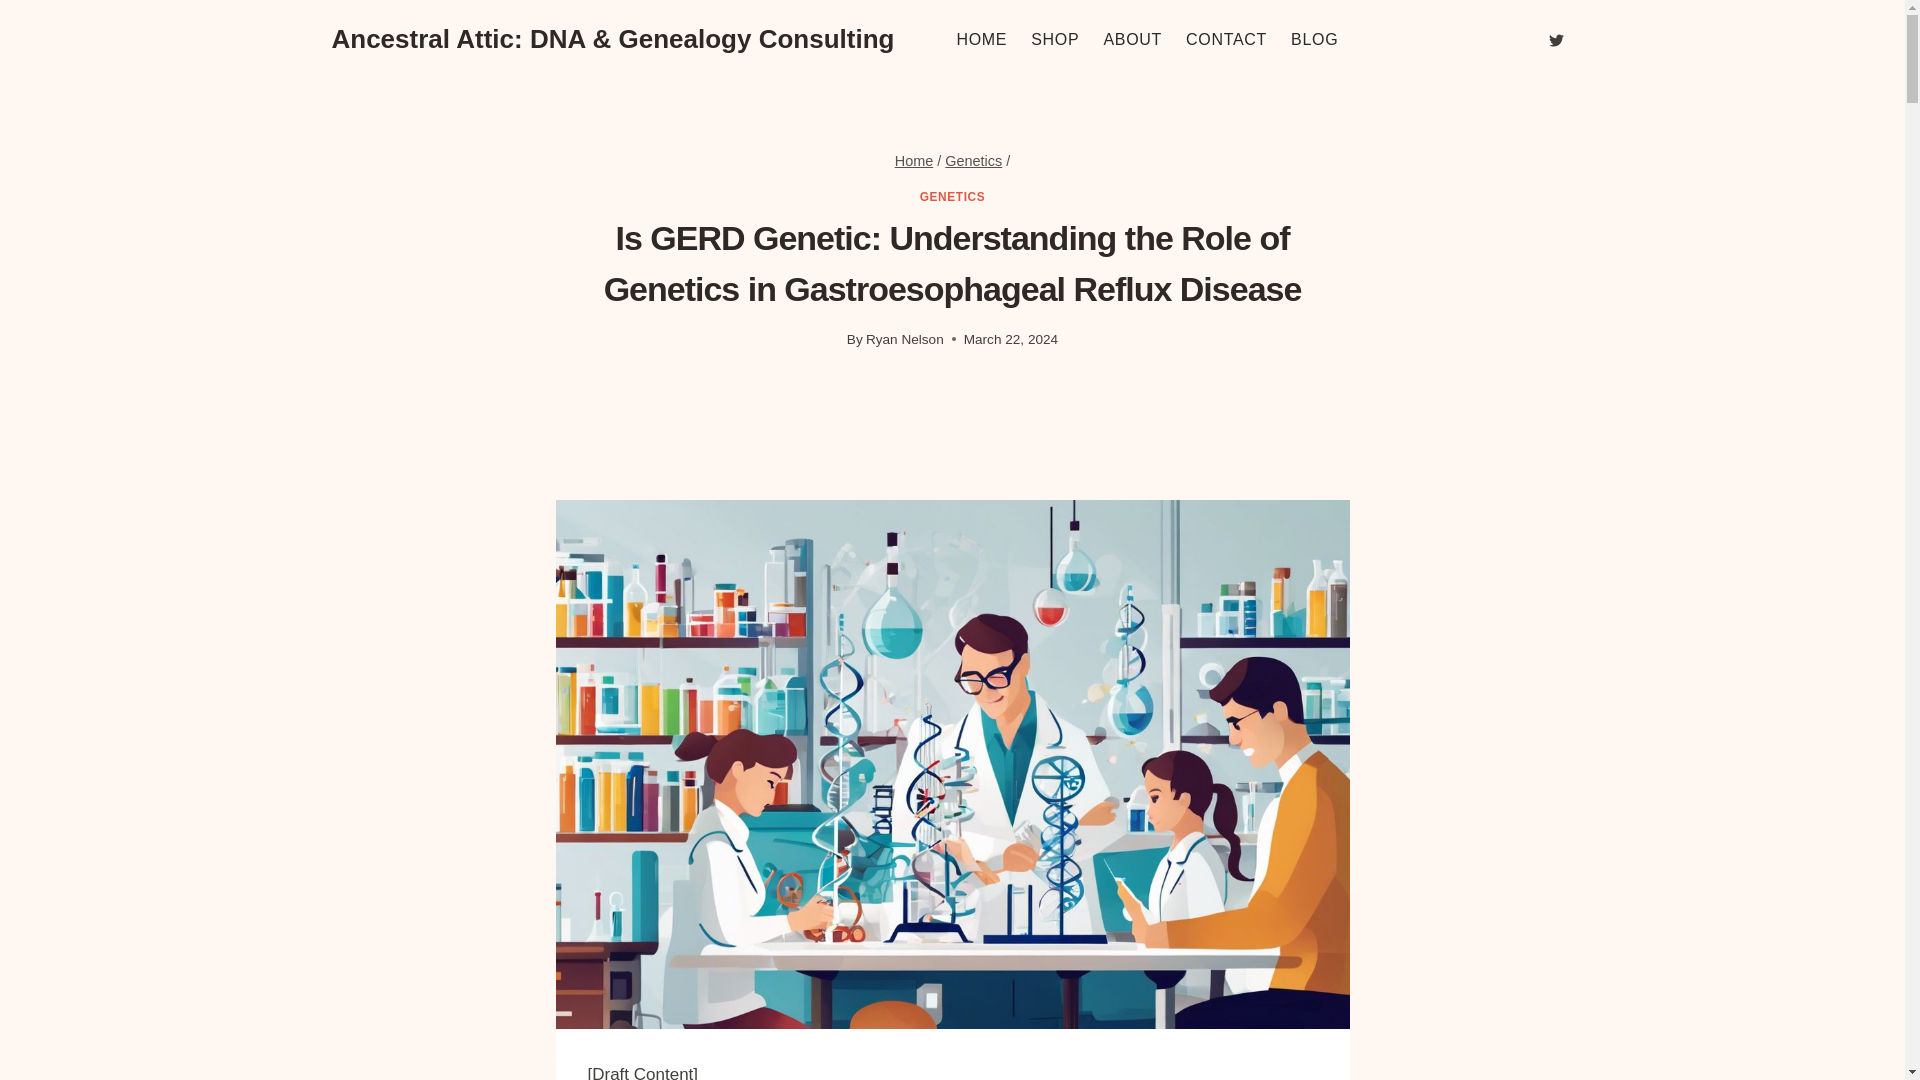 The image size is (1920, 1080). I want to click on GENETICS, so click(952, 197).